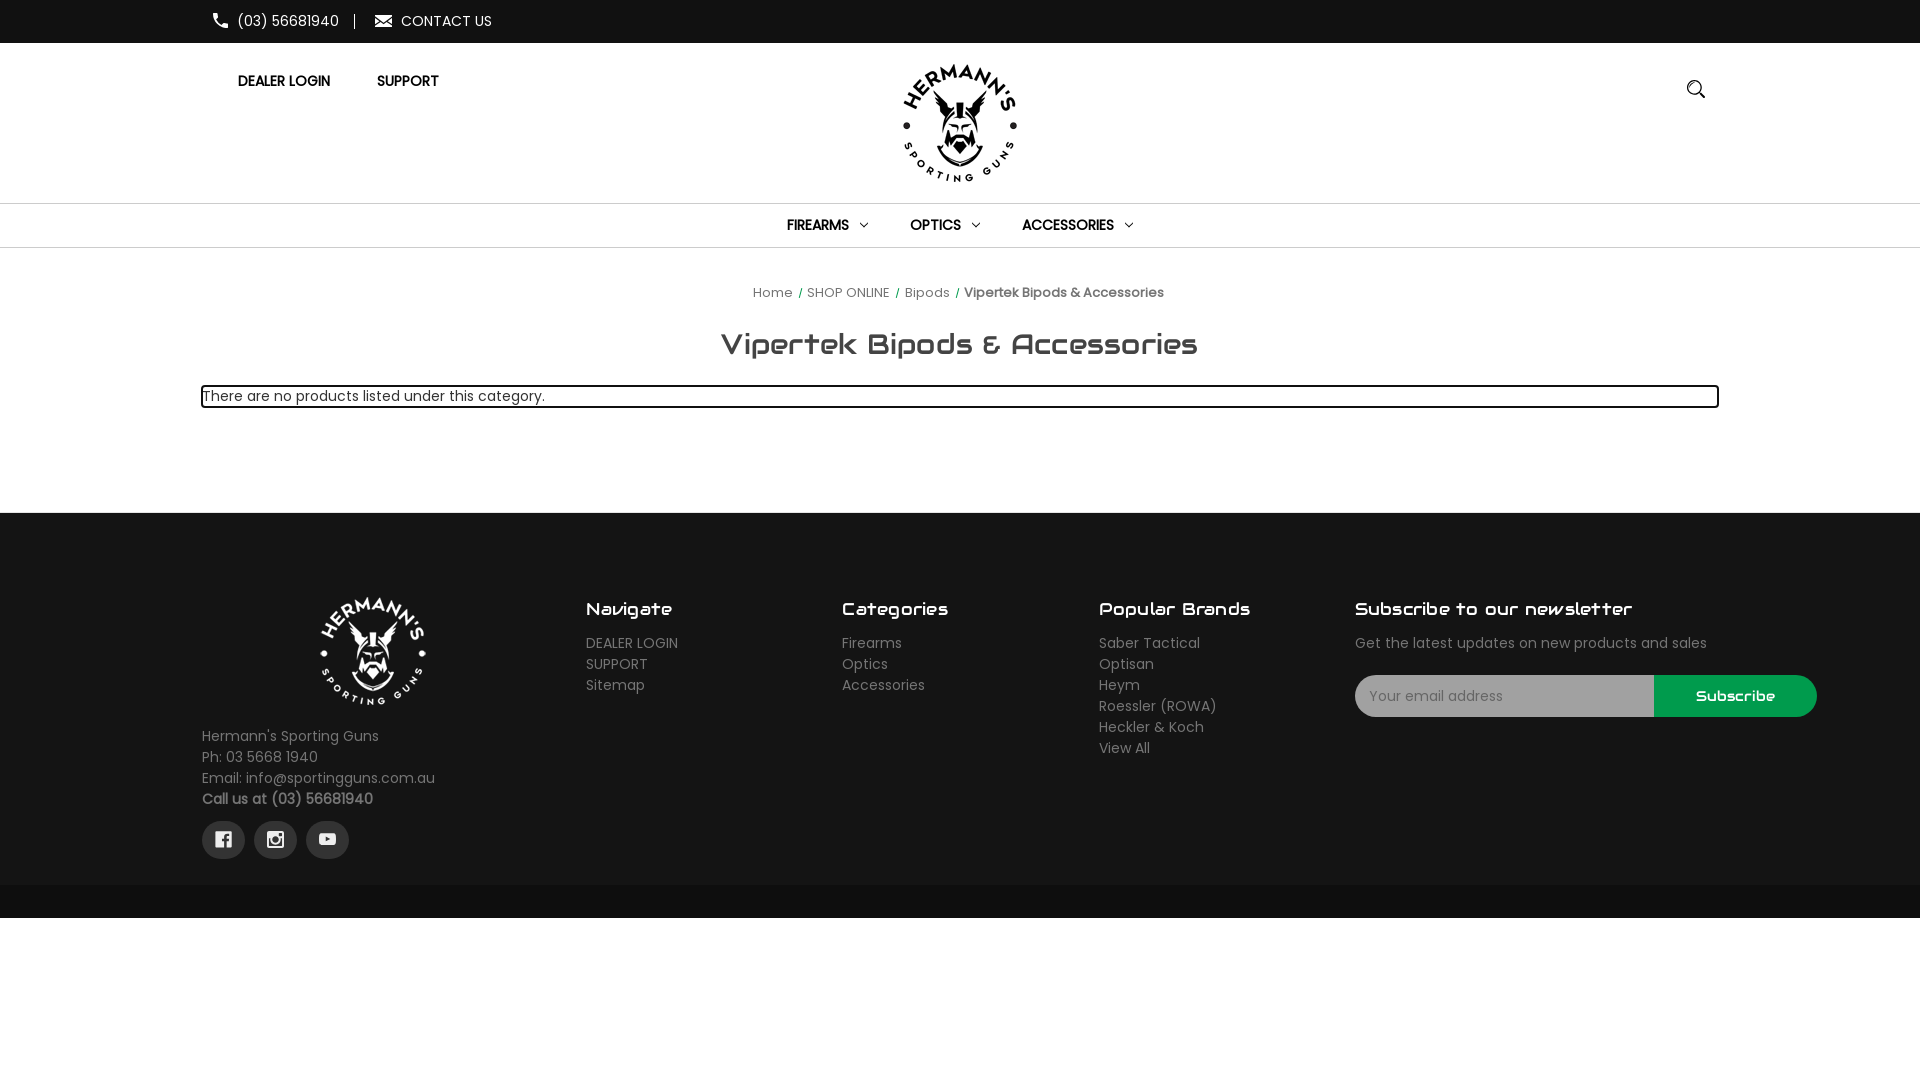 The width and height of the screenshot is (1920, 1080). I want to click on Optics, so click(865, 665).